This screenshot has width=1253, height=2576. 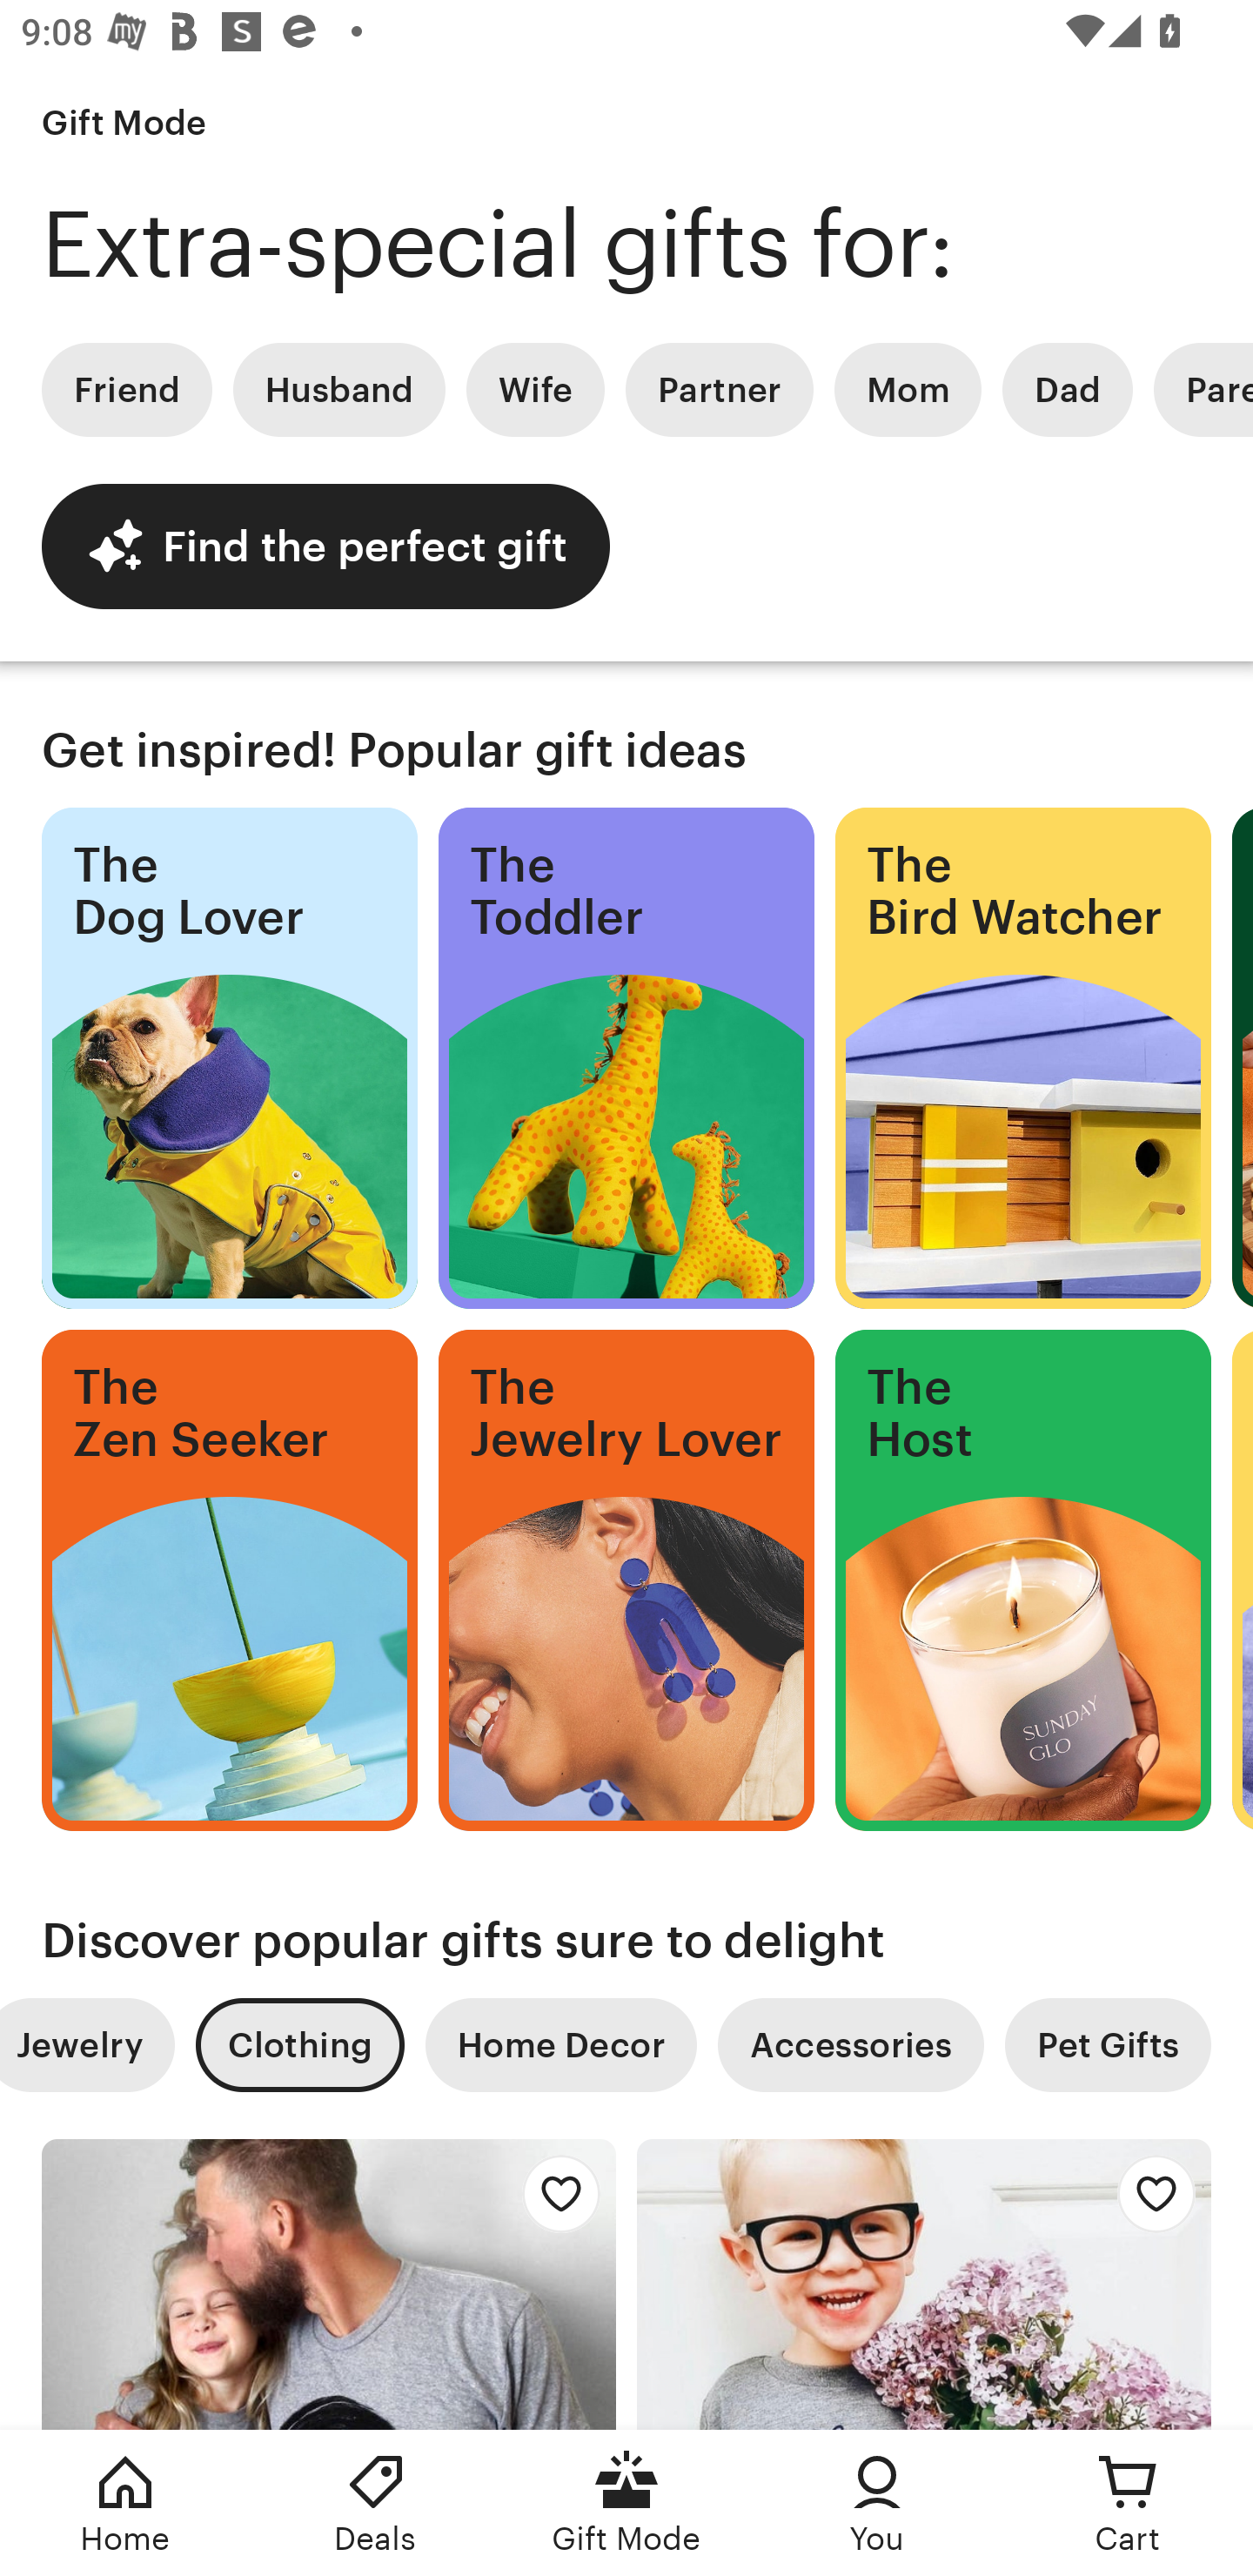 I want to click on Partner, so click(x=719, y=390).